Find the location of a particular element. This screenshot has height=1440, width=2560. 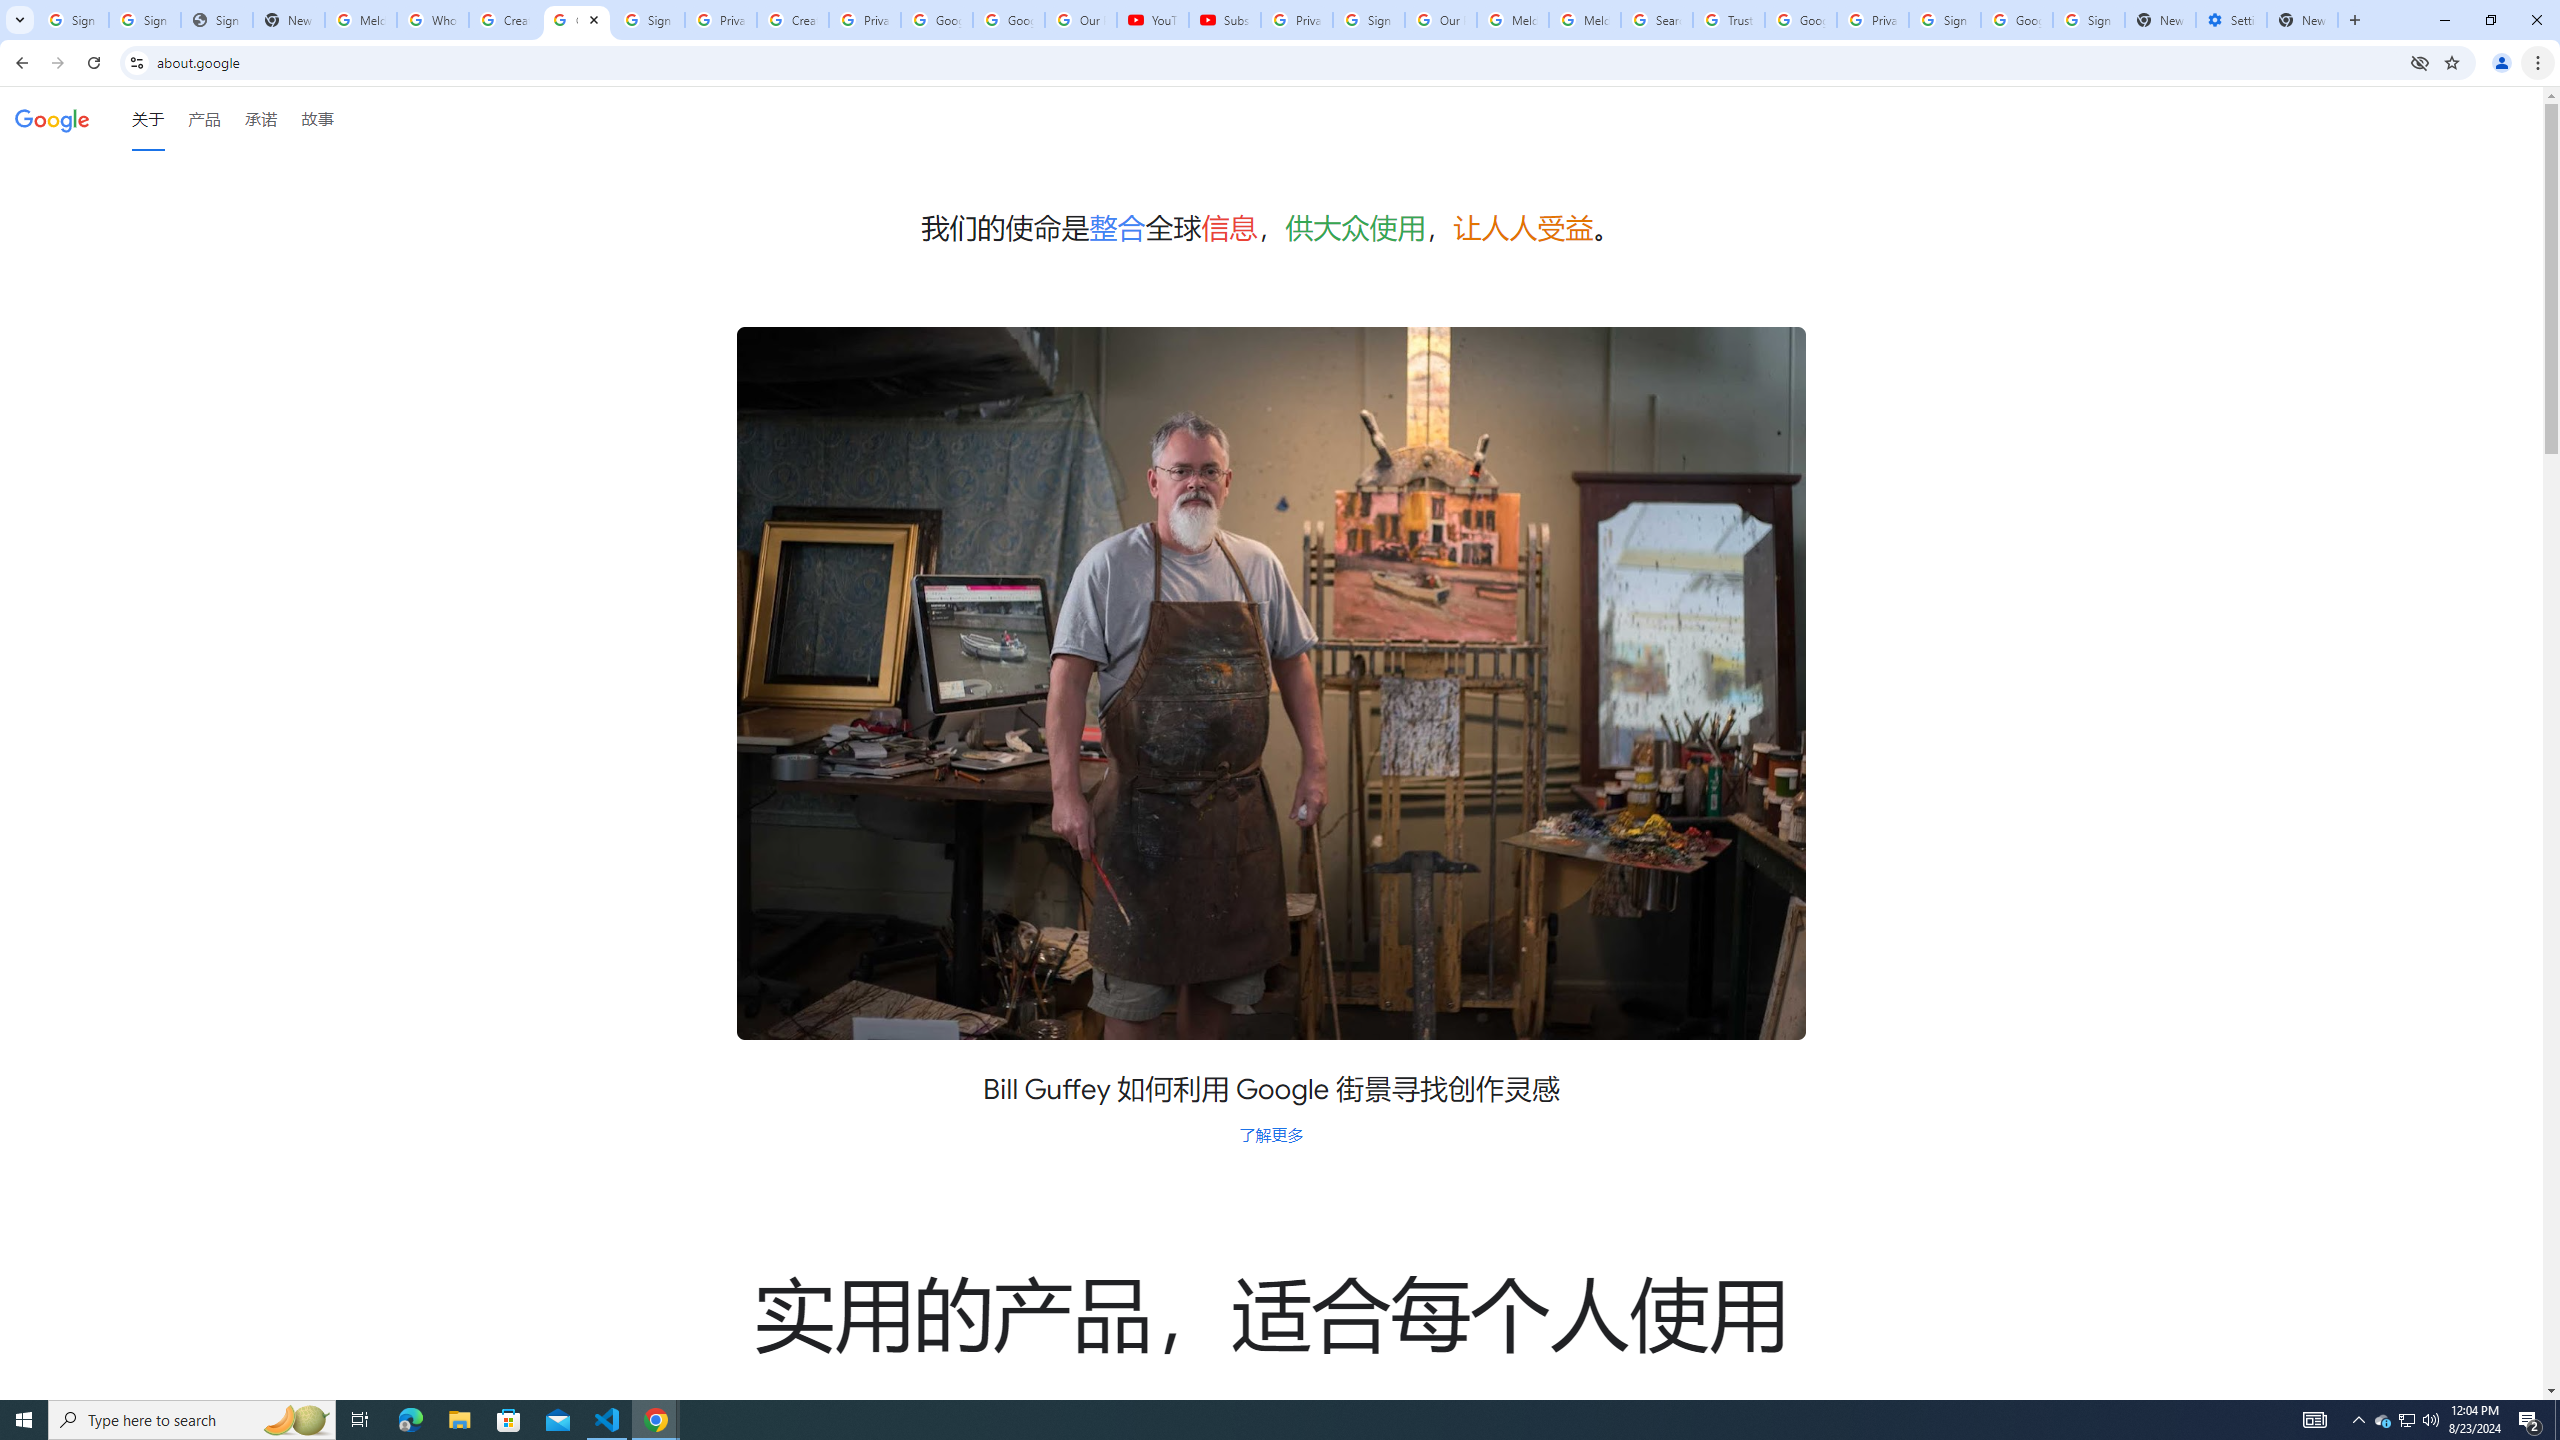

Who is my administrator? - Google Account Help is located at coordinates (434, 20).